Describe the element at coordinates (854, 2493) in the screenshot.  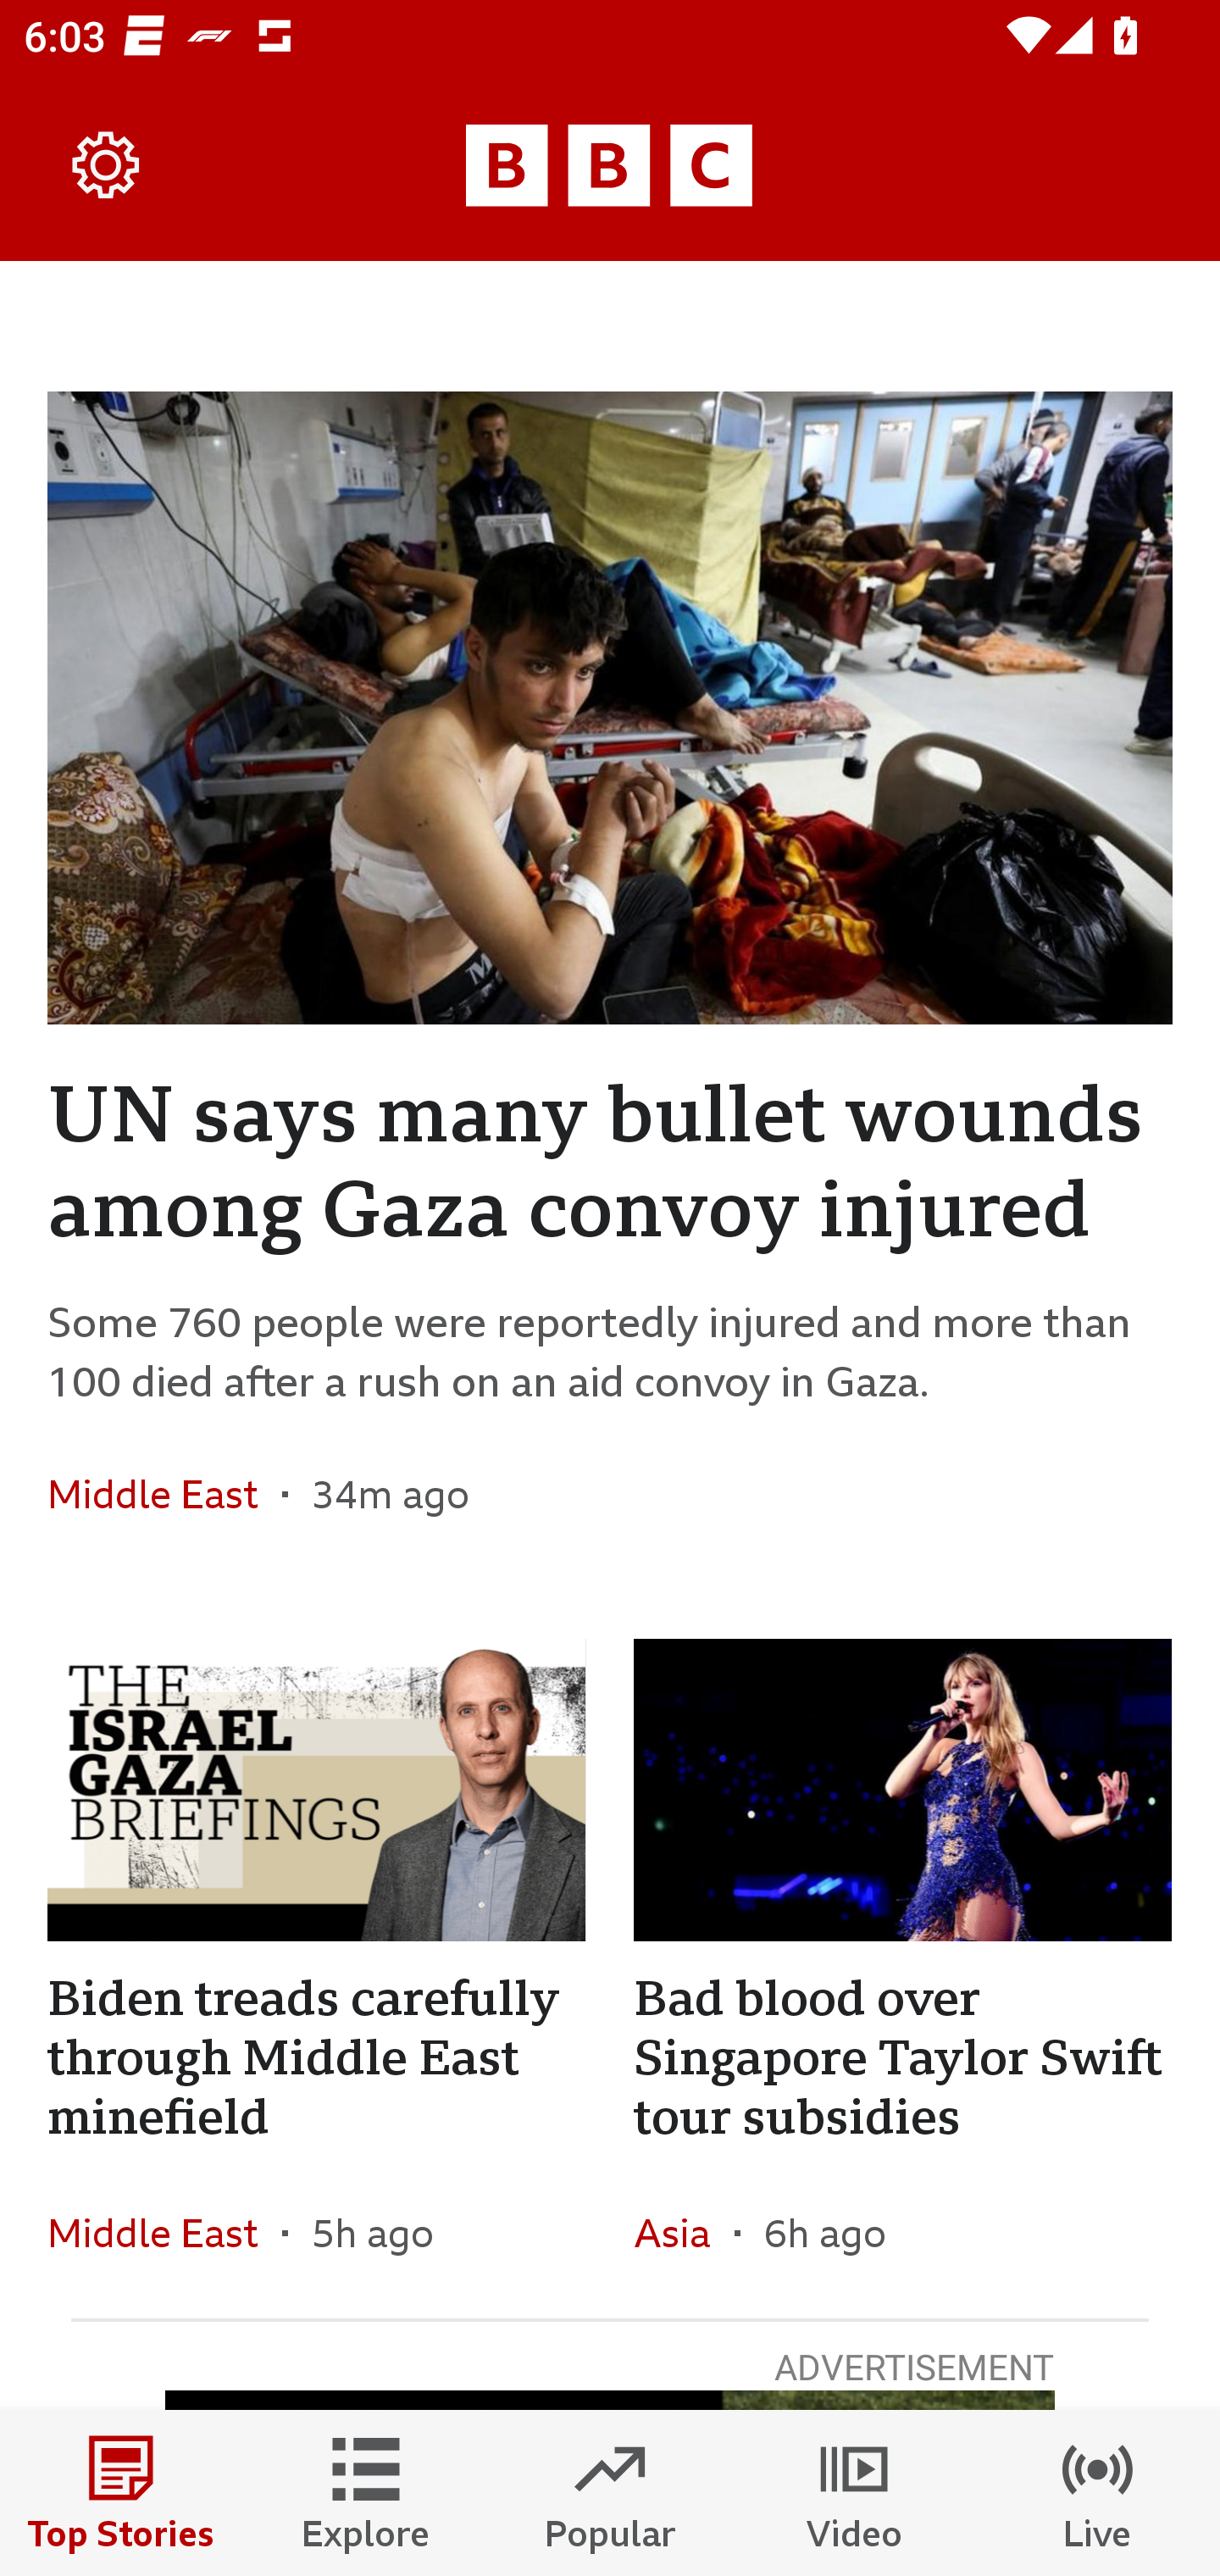
I see `Video` at that location.